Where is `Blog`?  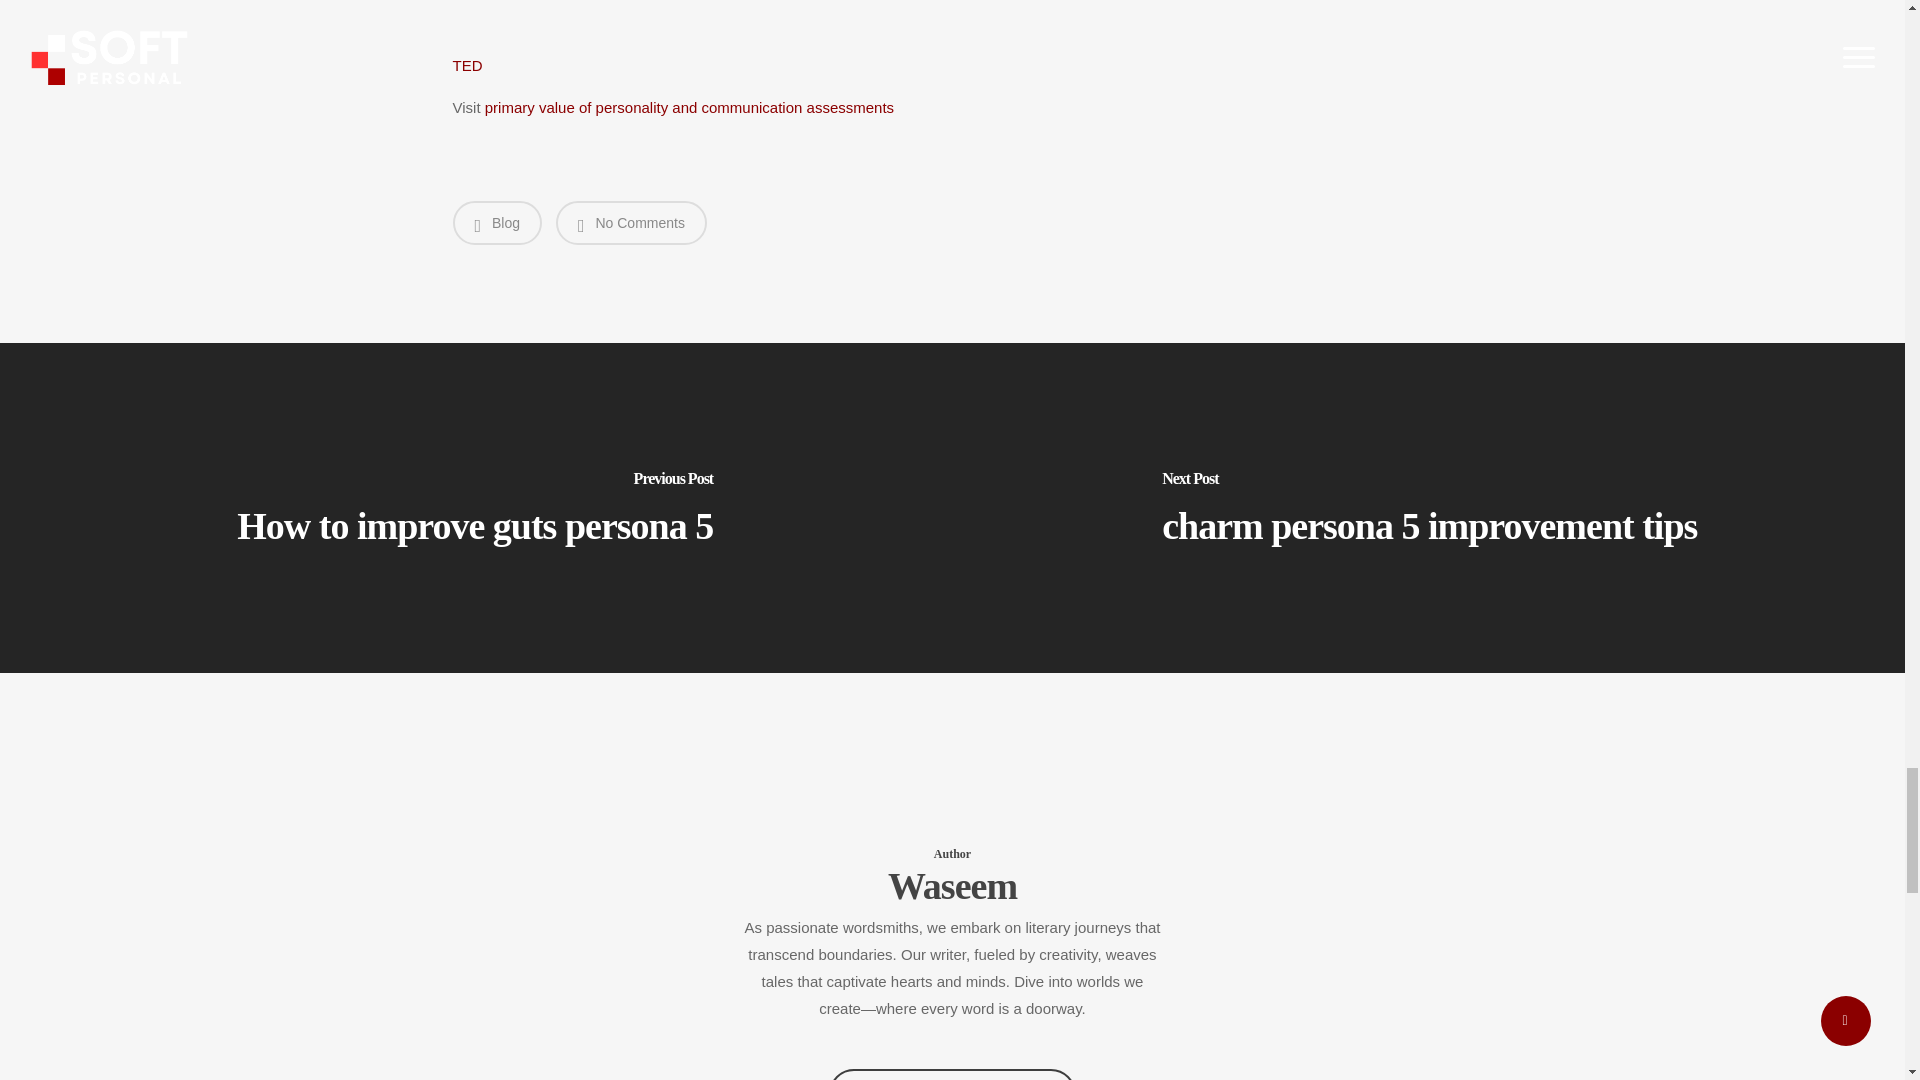 Blog is located at coordinates (496, 222).